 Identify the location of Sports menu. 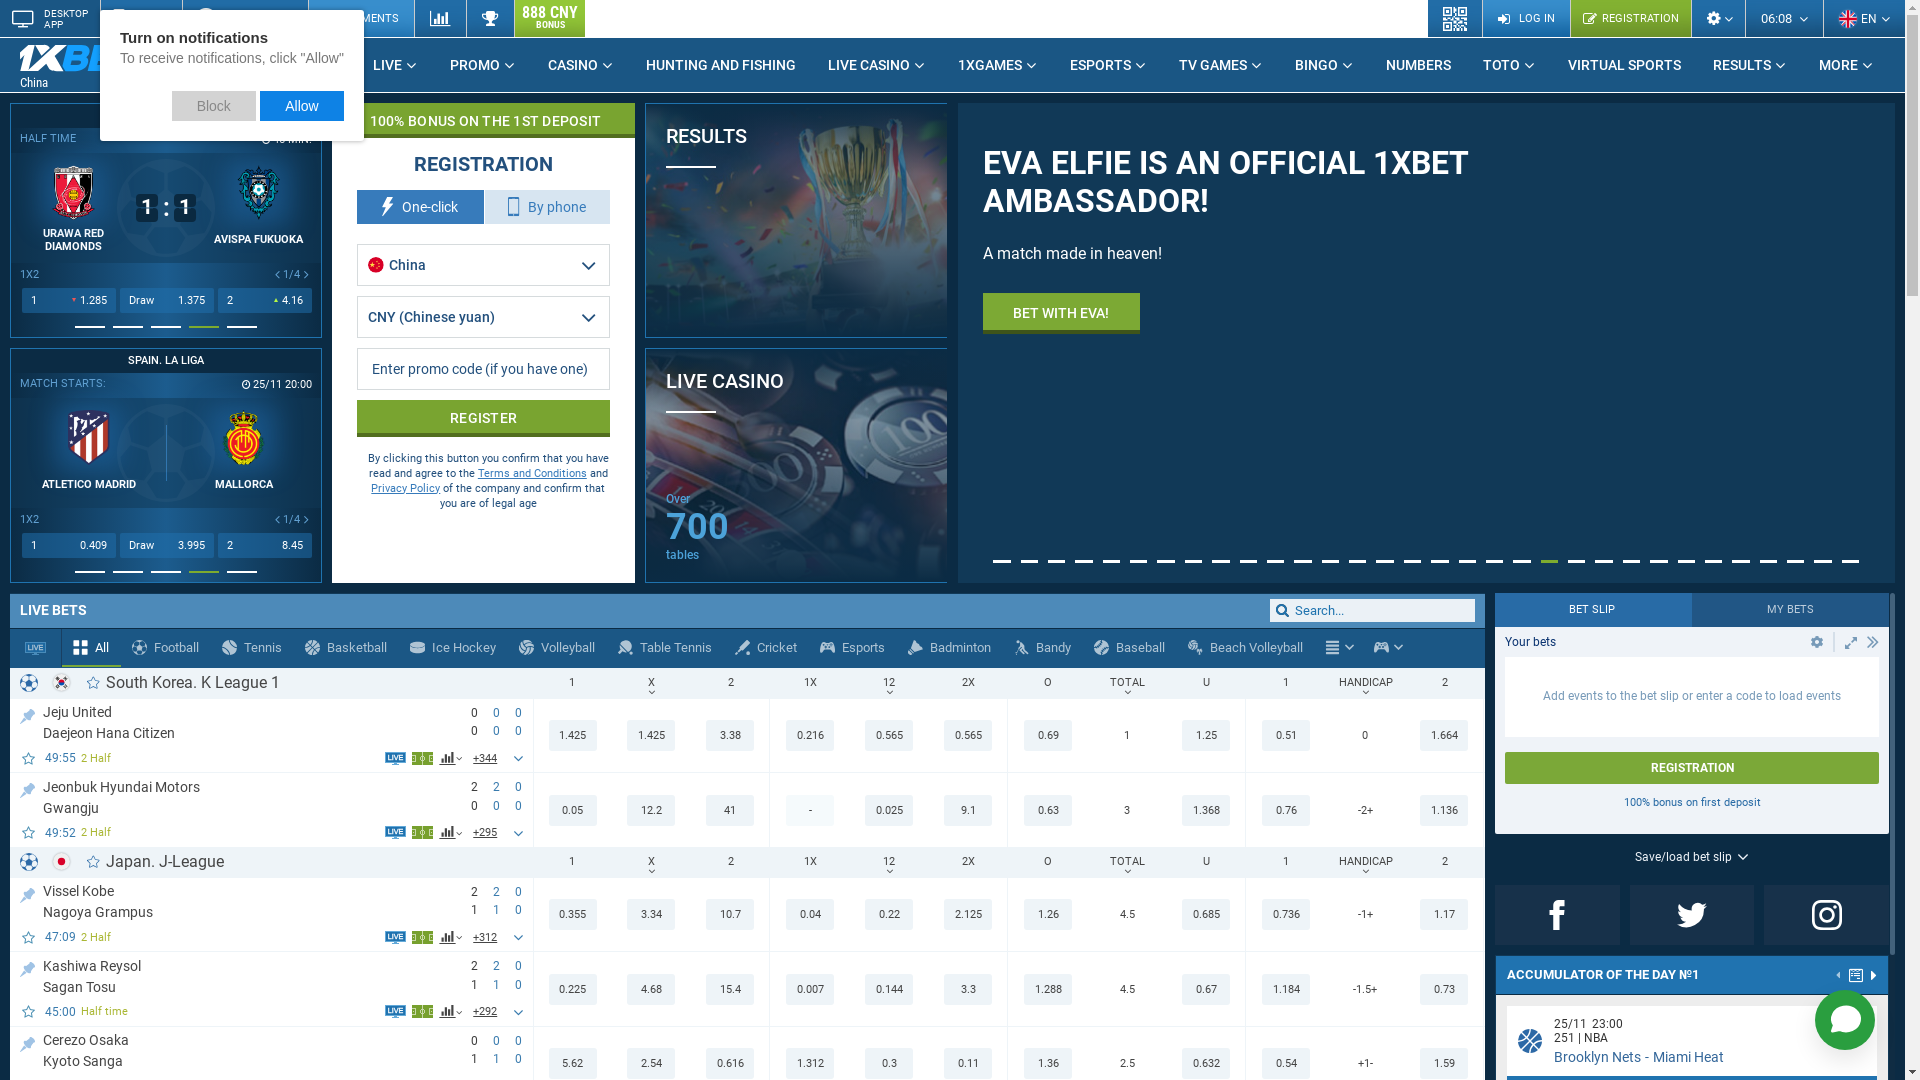
(1340, 648).